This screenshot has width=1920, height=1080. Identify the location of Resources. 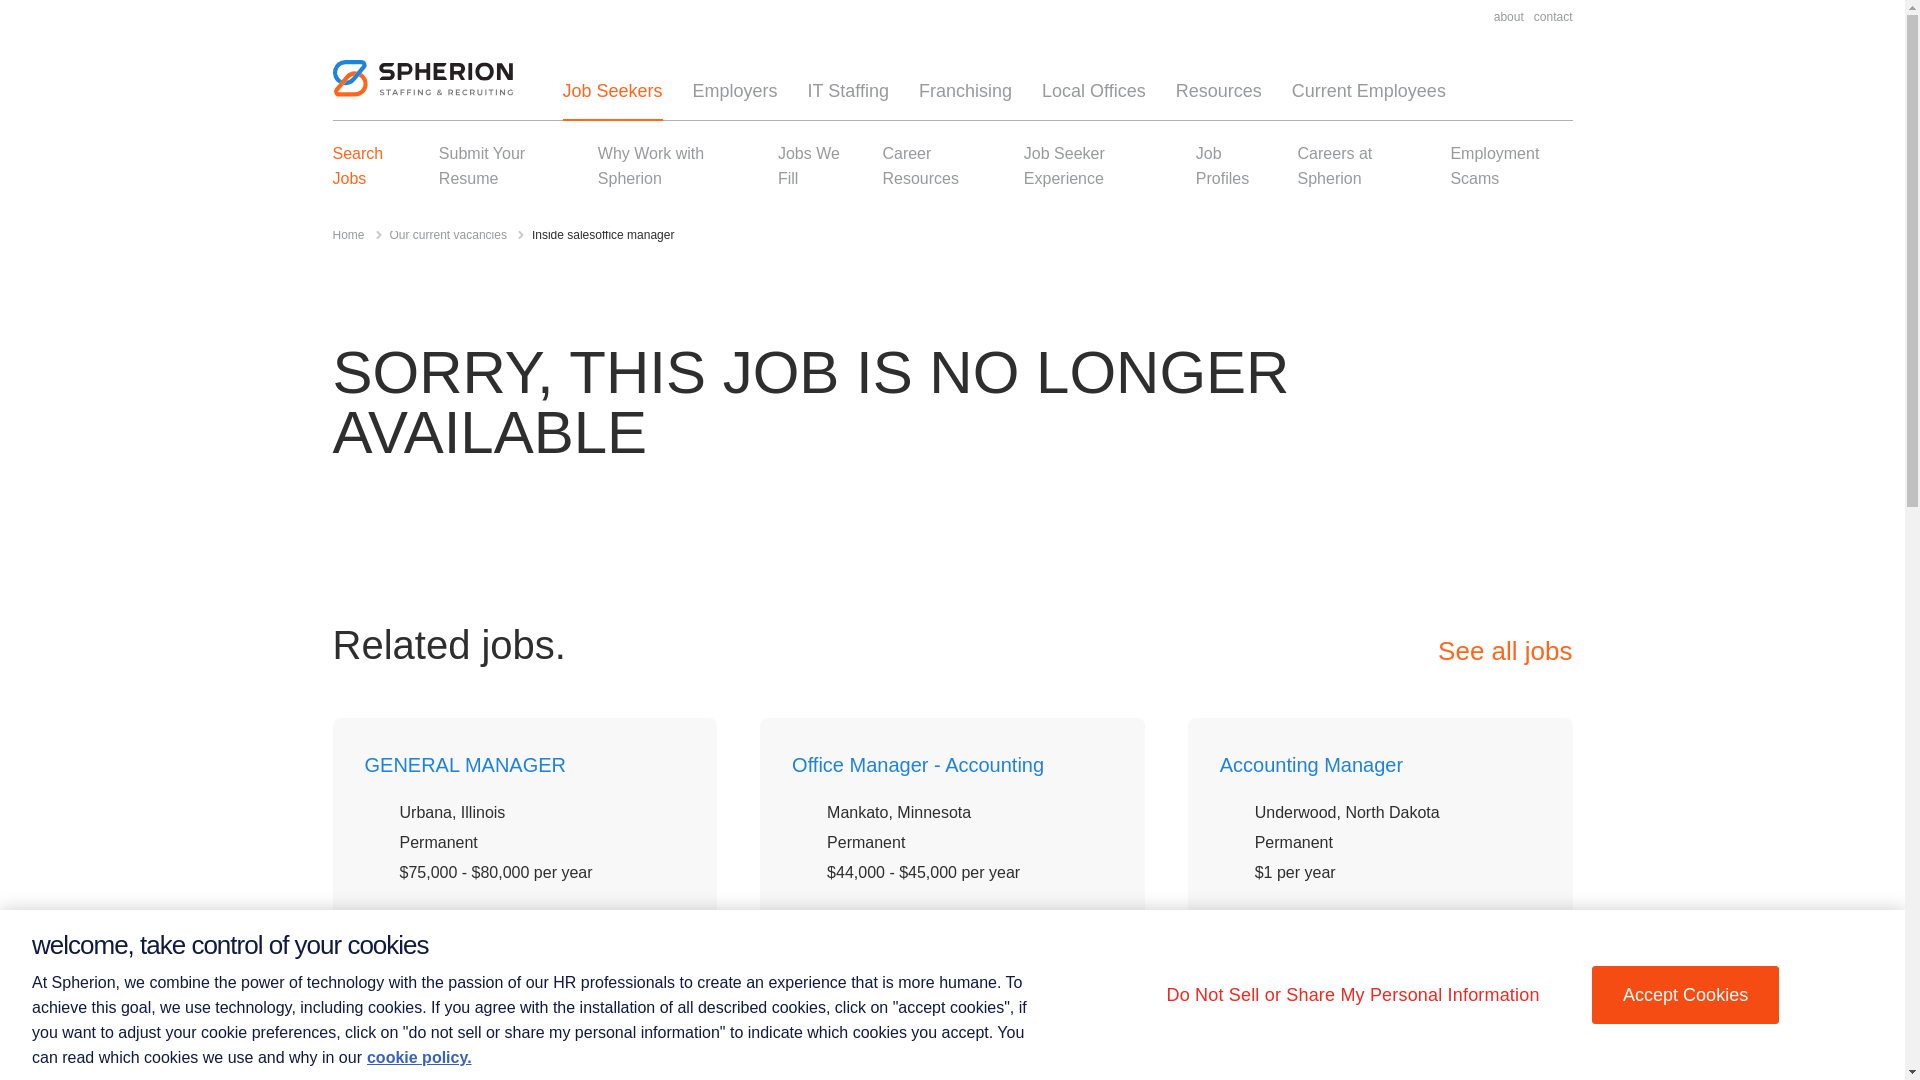
(1218, 91).